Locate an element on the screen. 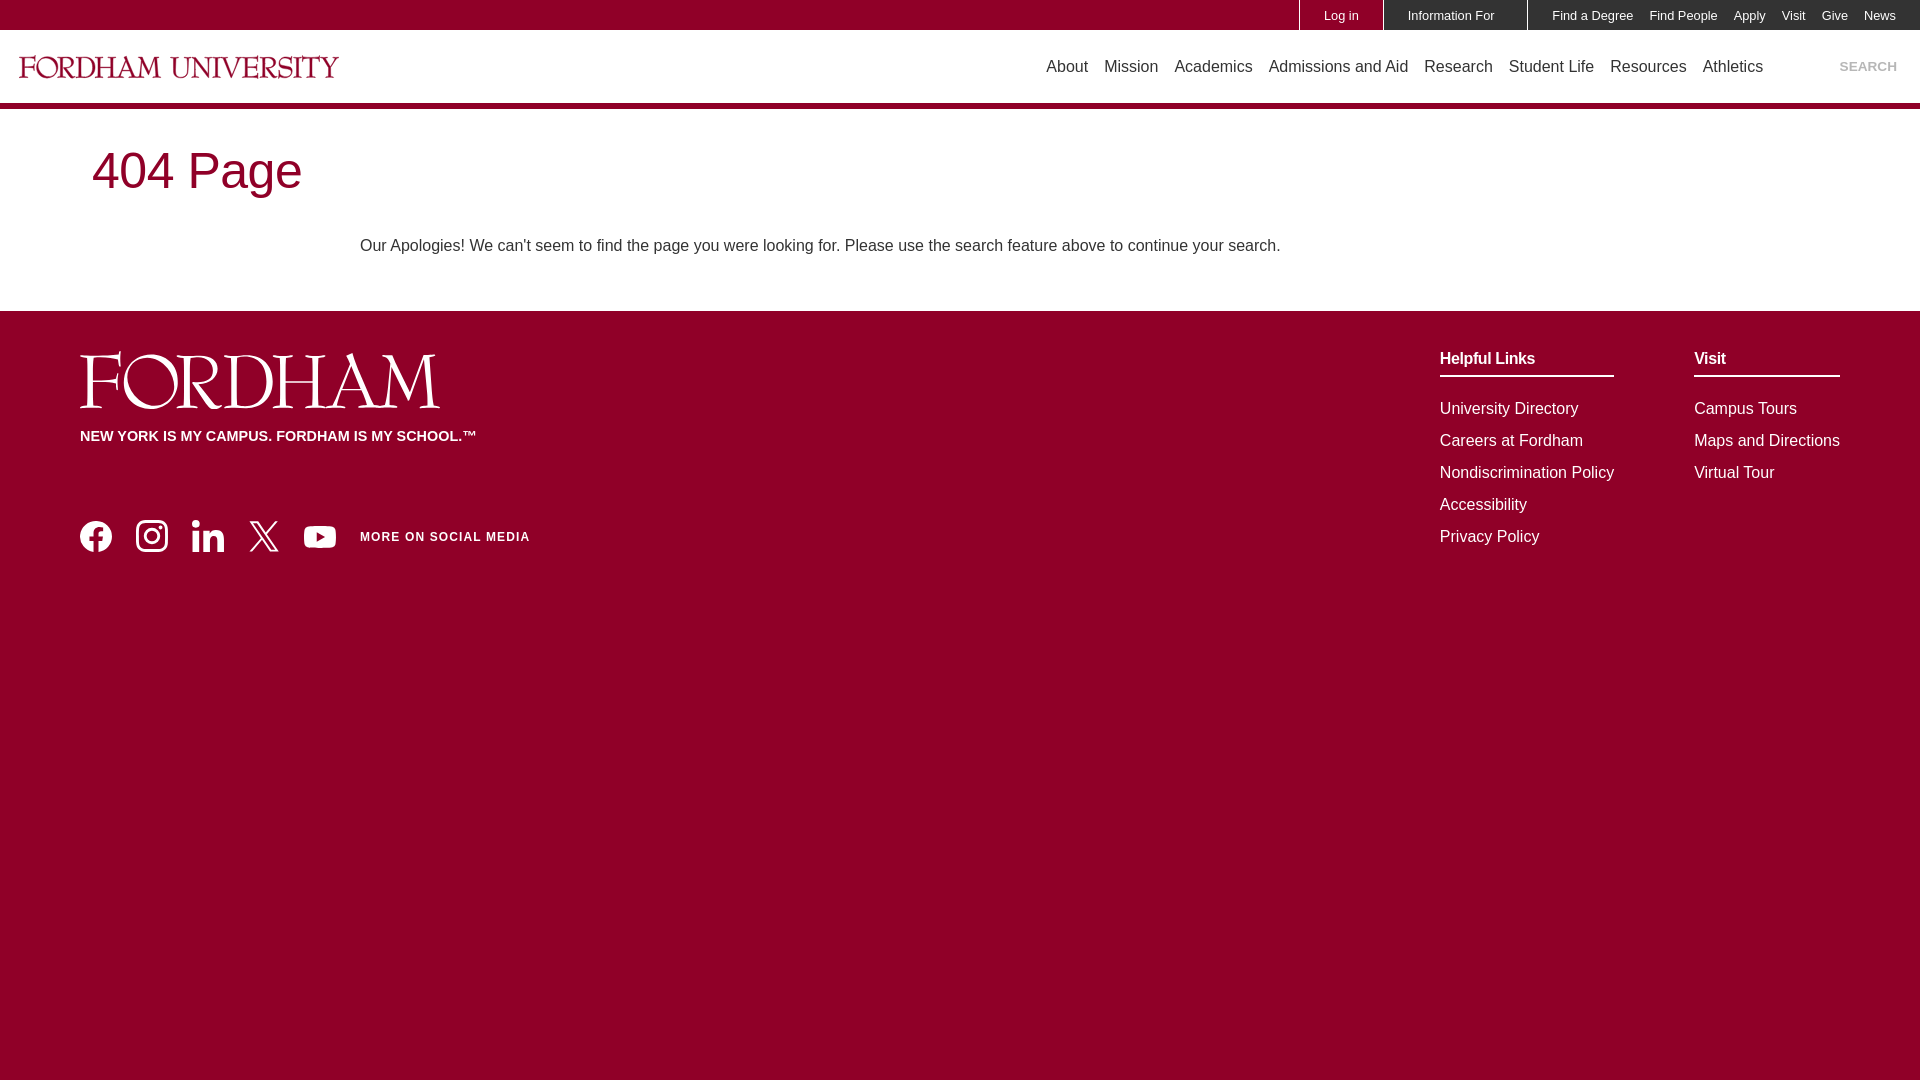 The image size is (1920, 1080). Find a Degree is located at coordinates (1592, 15).